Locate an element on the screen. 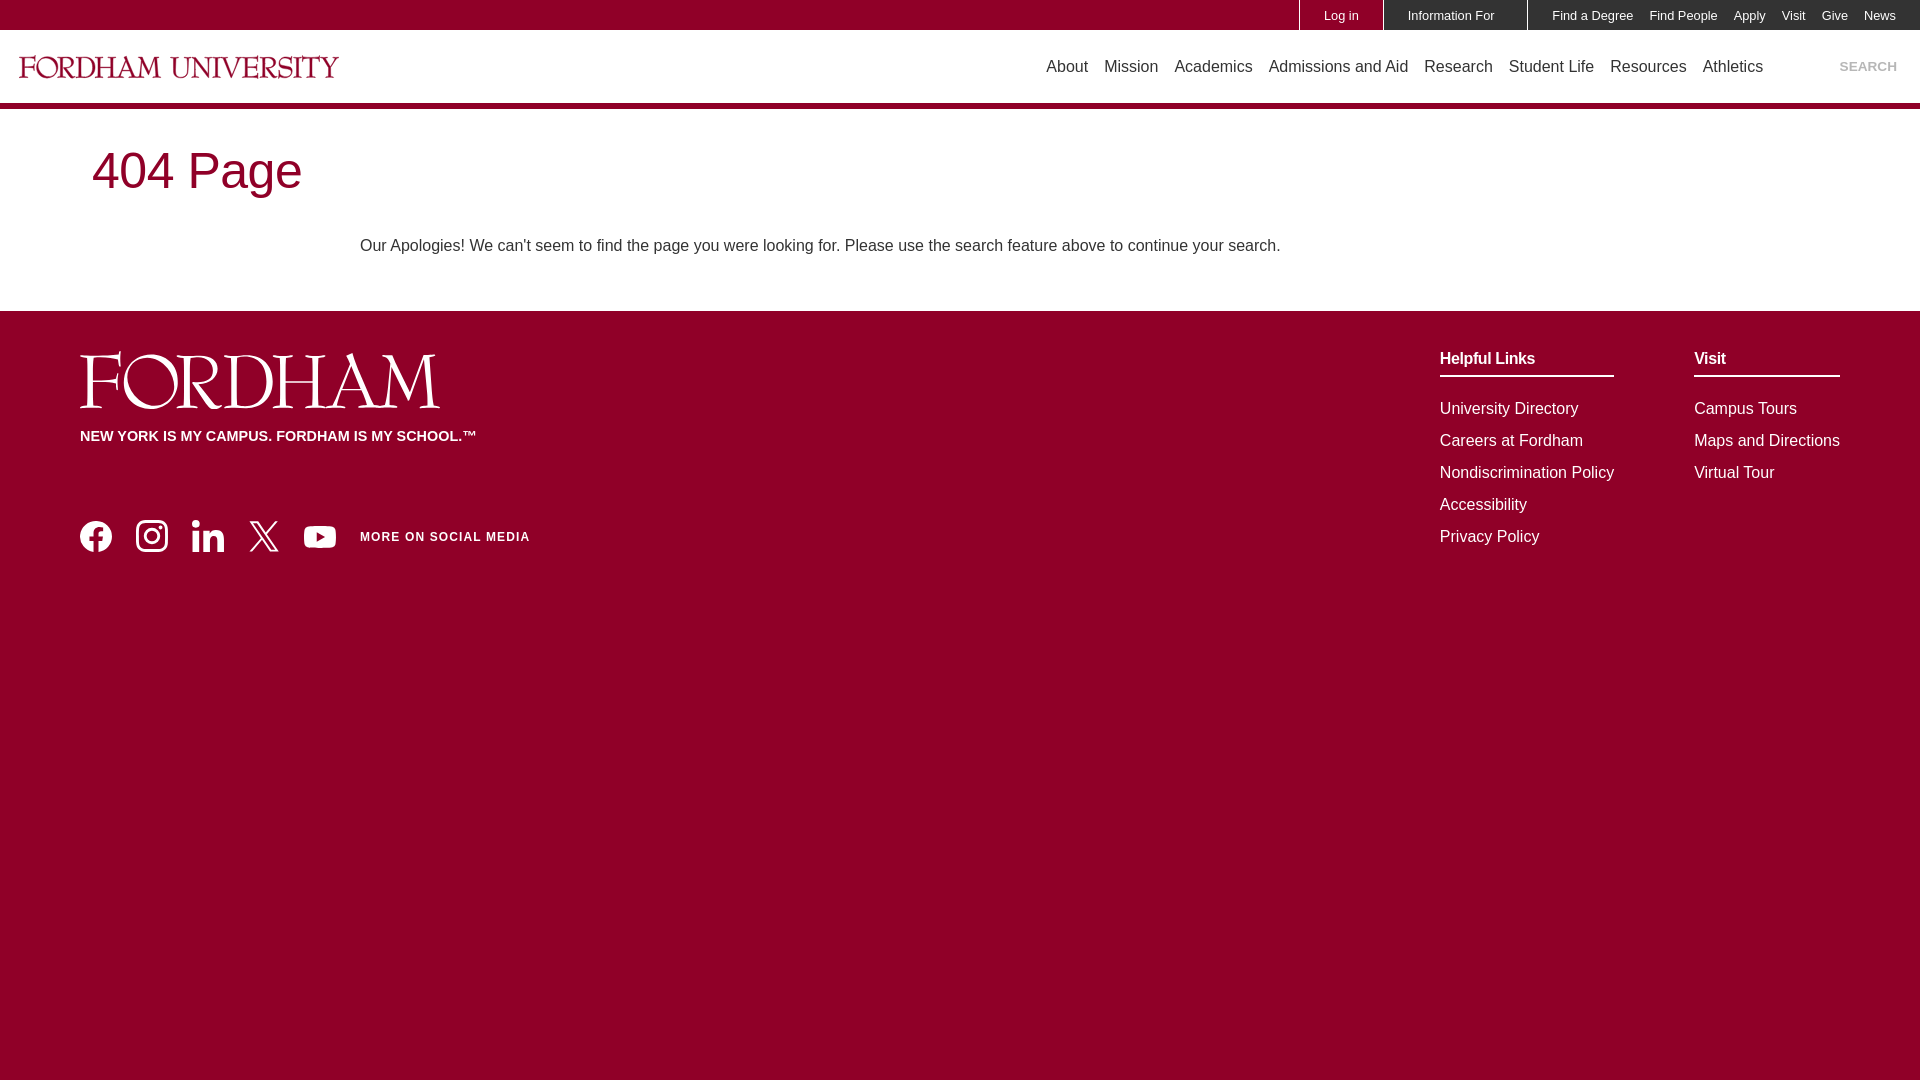 The image size is (1920, 1080). Find a Degree is located at coordinates (1592, 15).